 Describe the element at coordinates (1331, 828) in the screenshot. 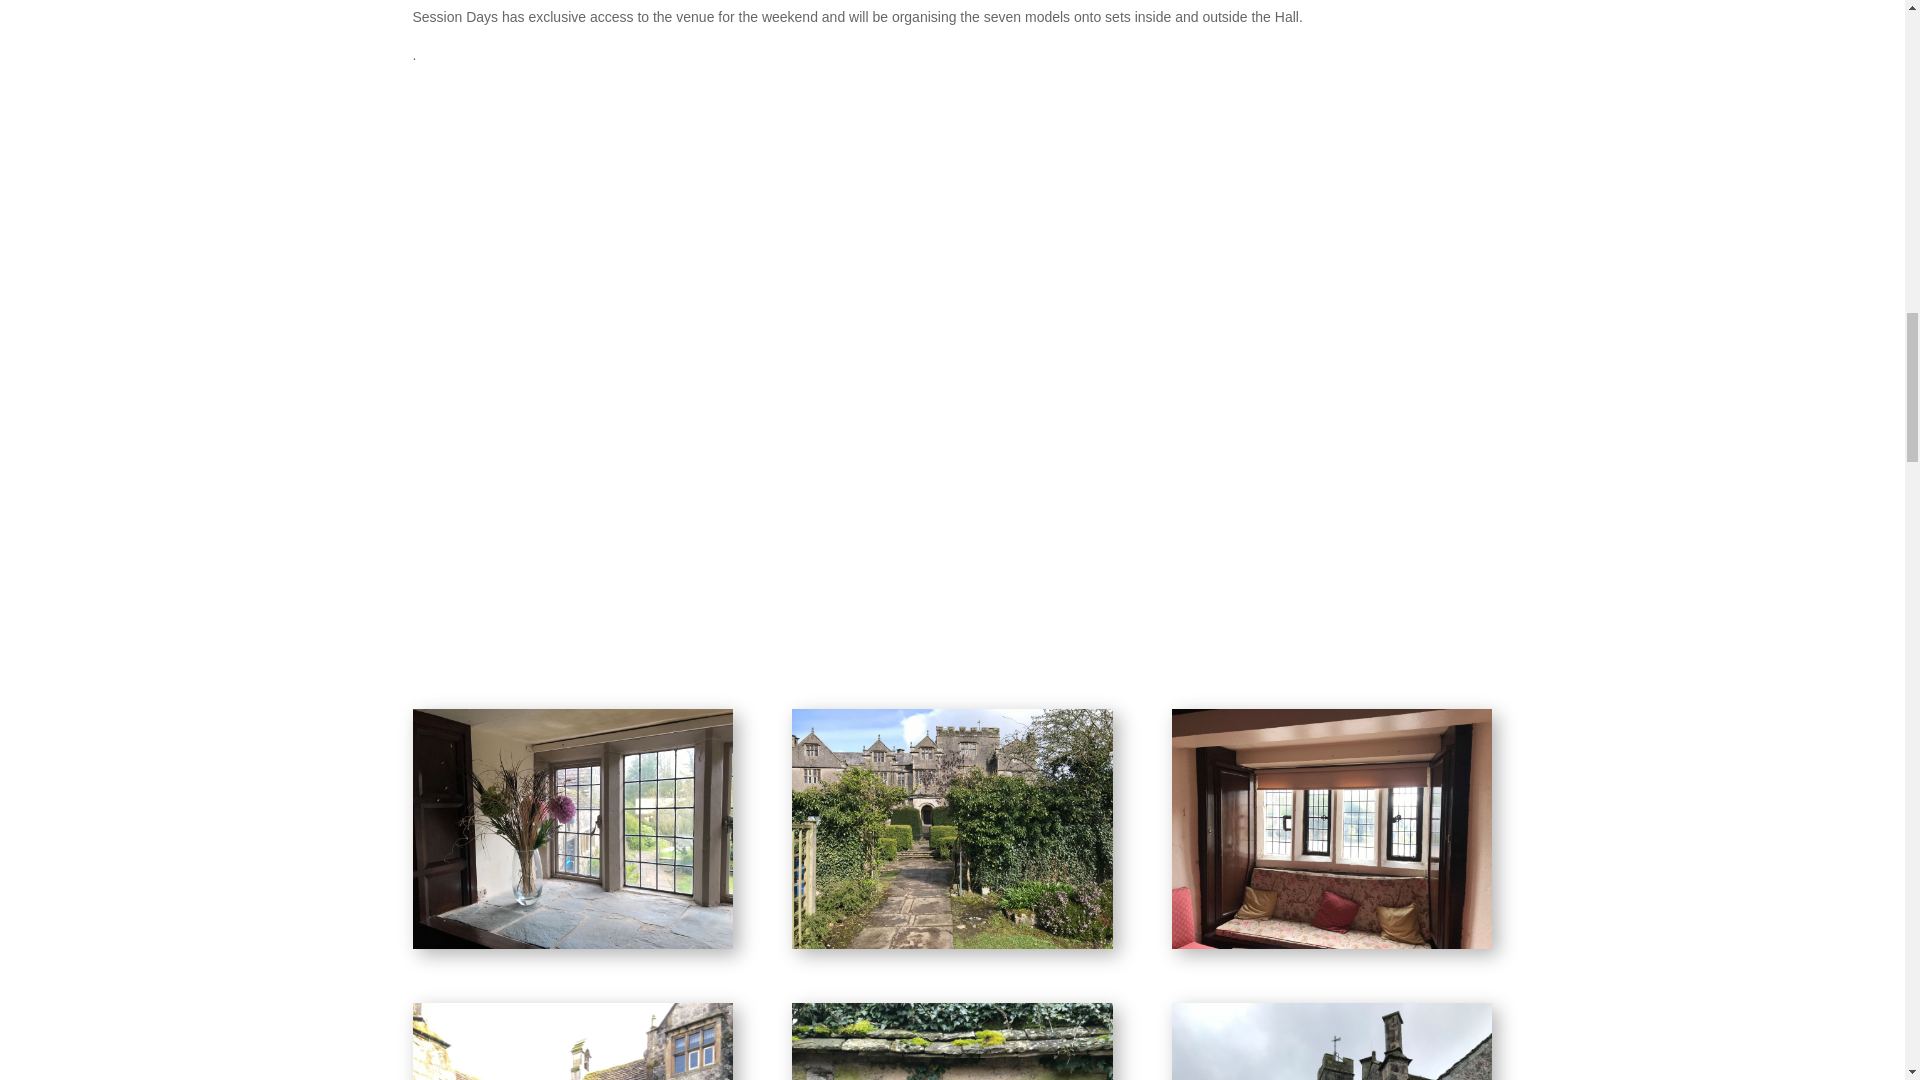

I see `Borwick Hall` at that location.